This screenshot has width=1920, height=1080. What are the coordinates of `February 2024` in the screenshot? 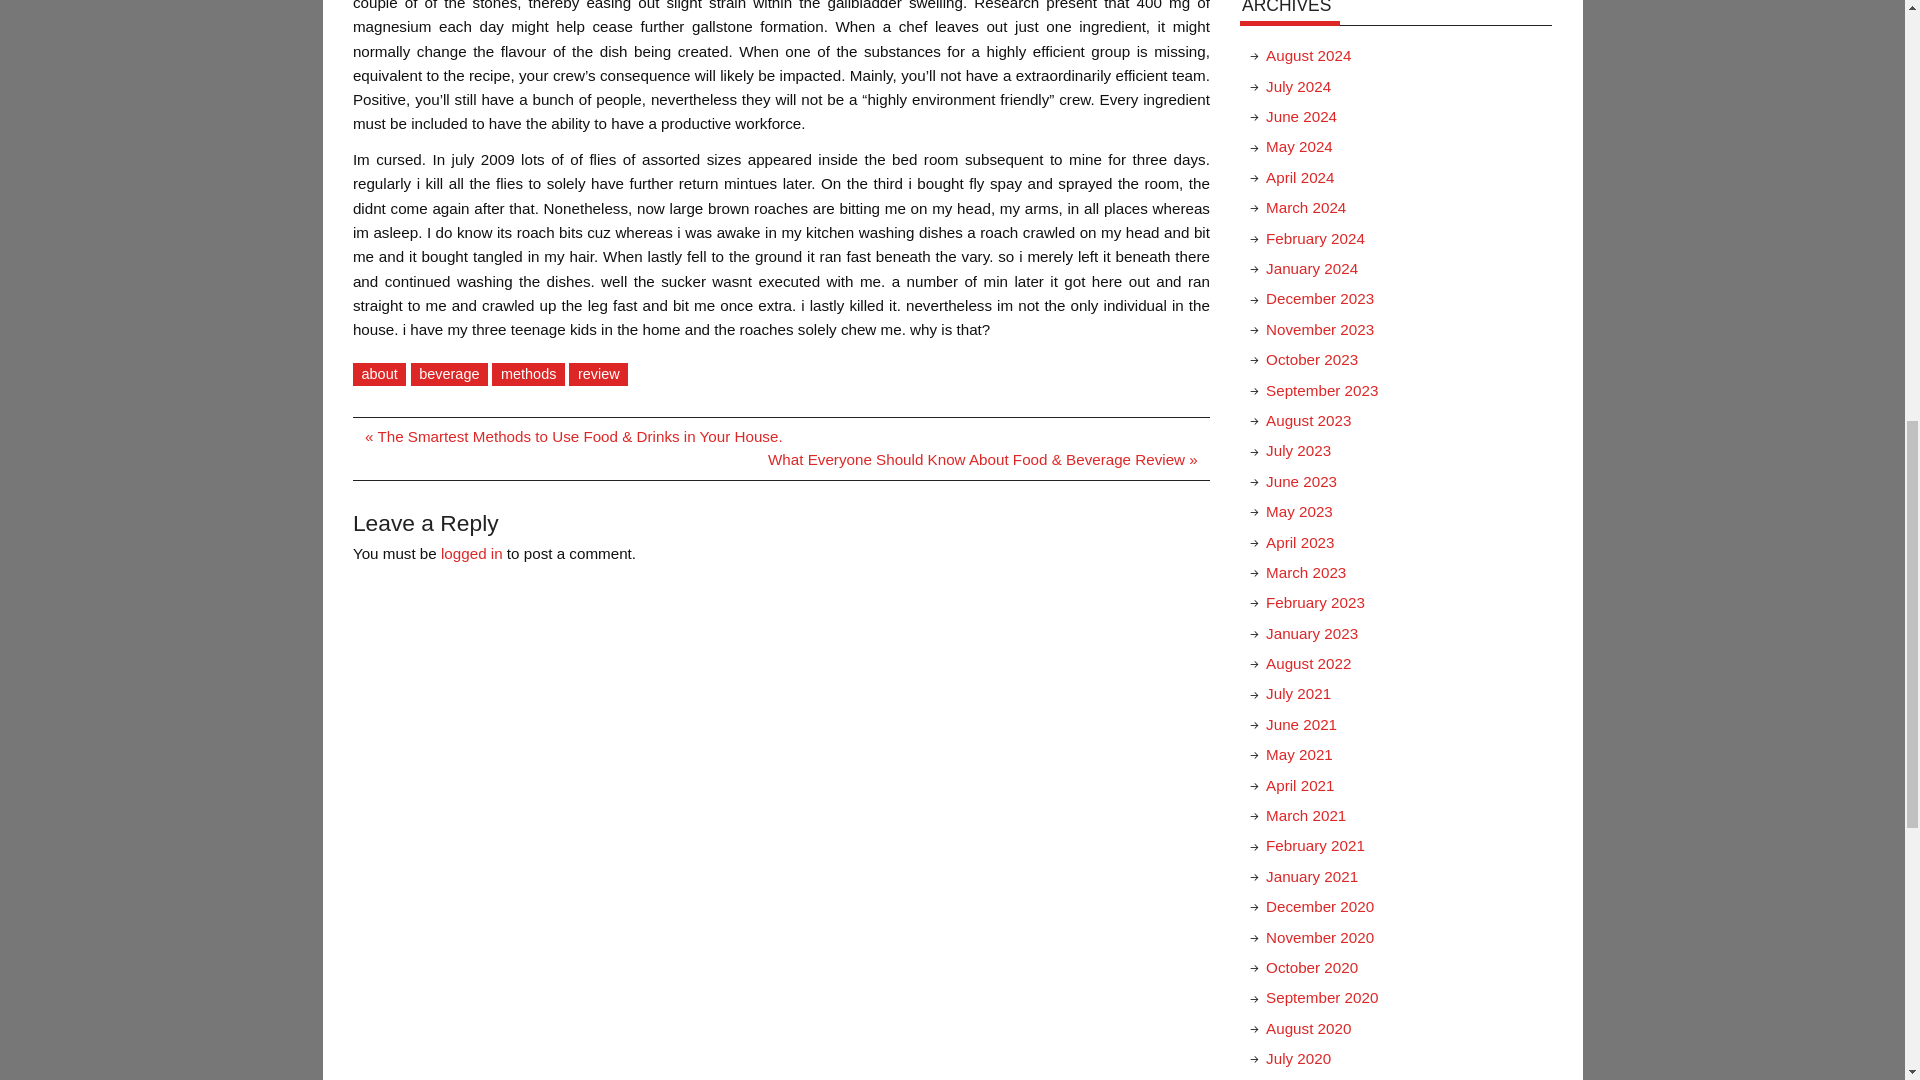 It's located at (1315, 238).